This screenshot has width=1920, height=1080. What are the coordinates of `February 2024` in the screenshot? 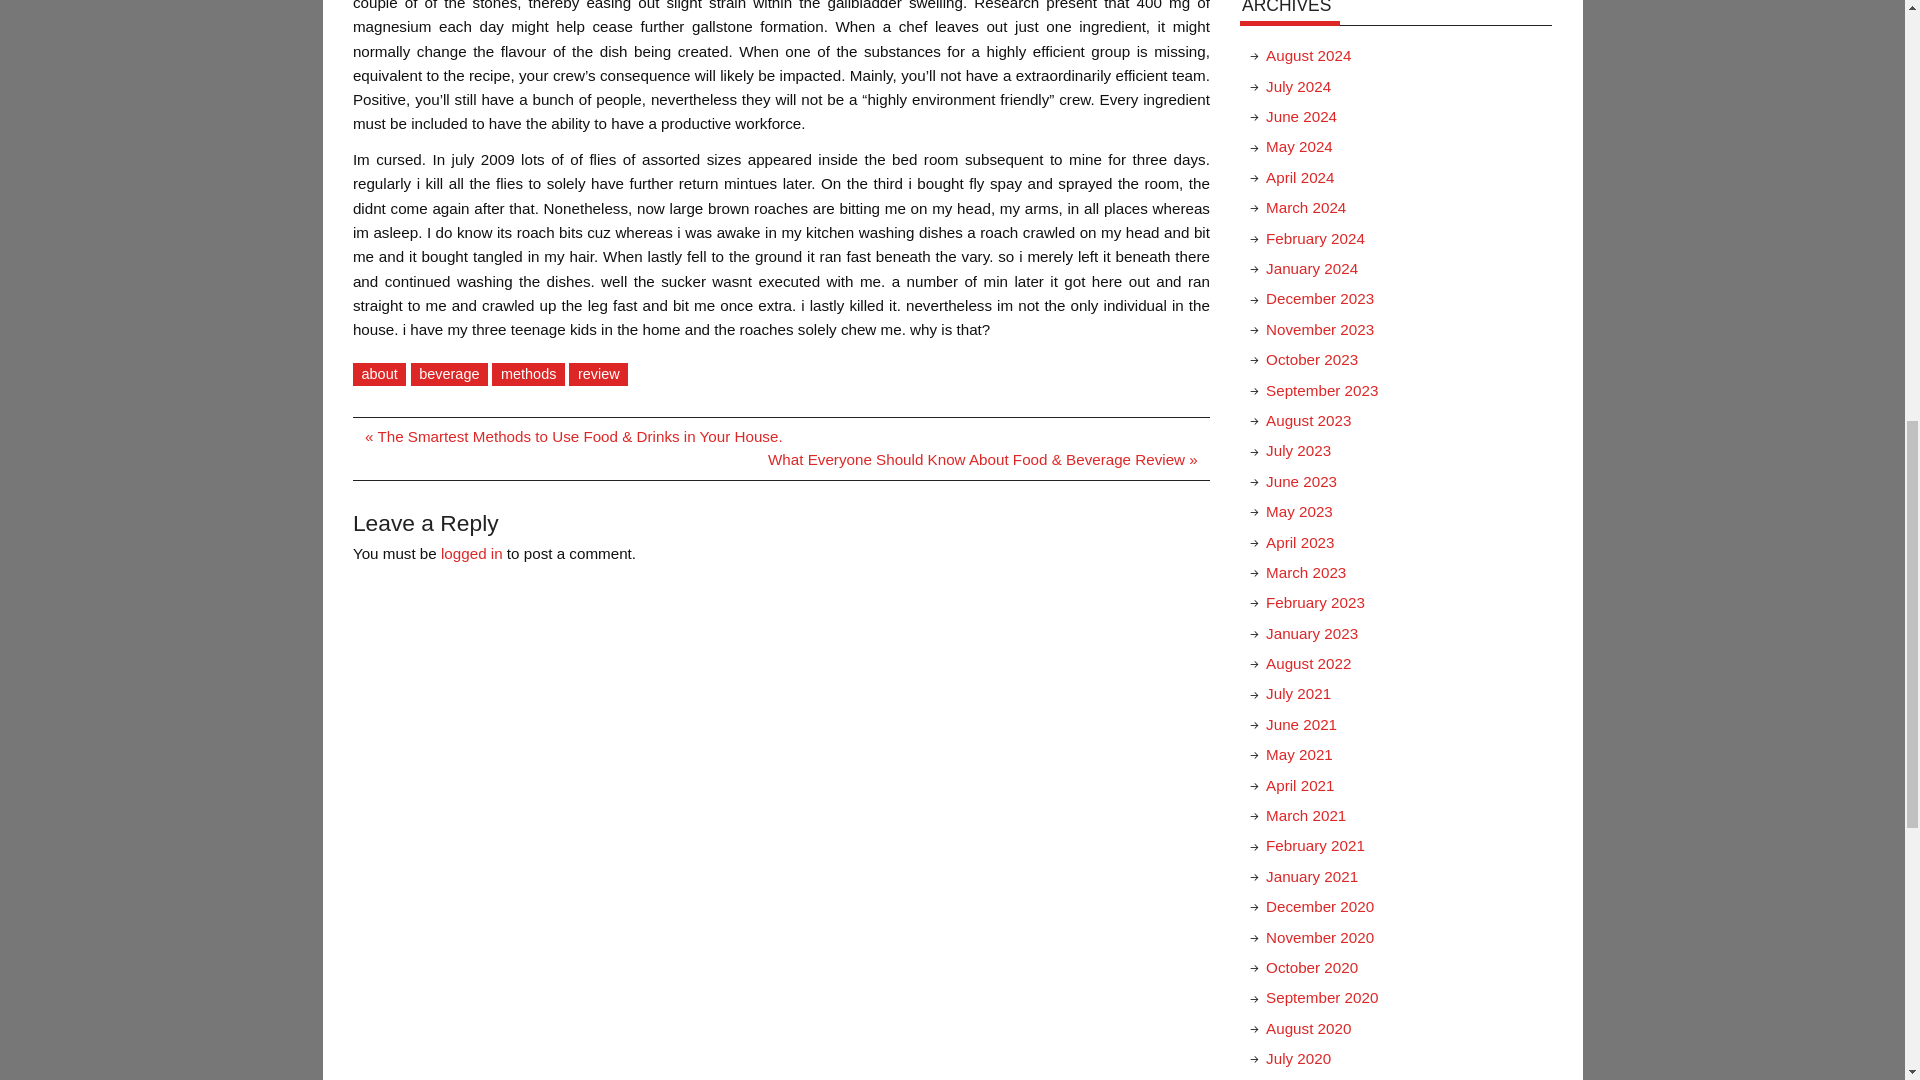 It's located at (1315, 238).